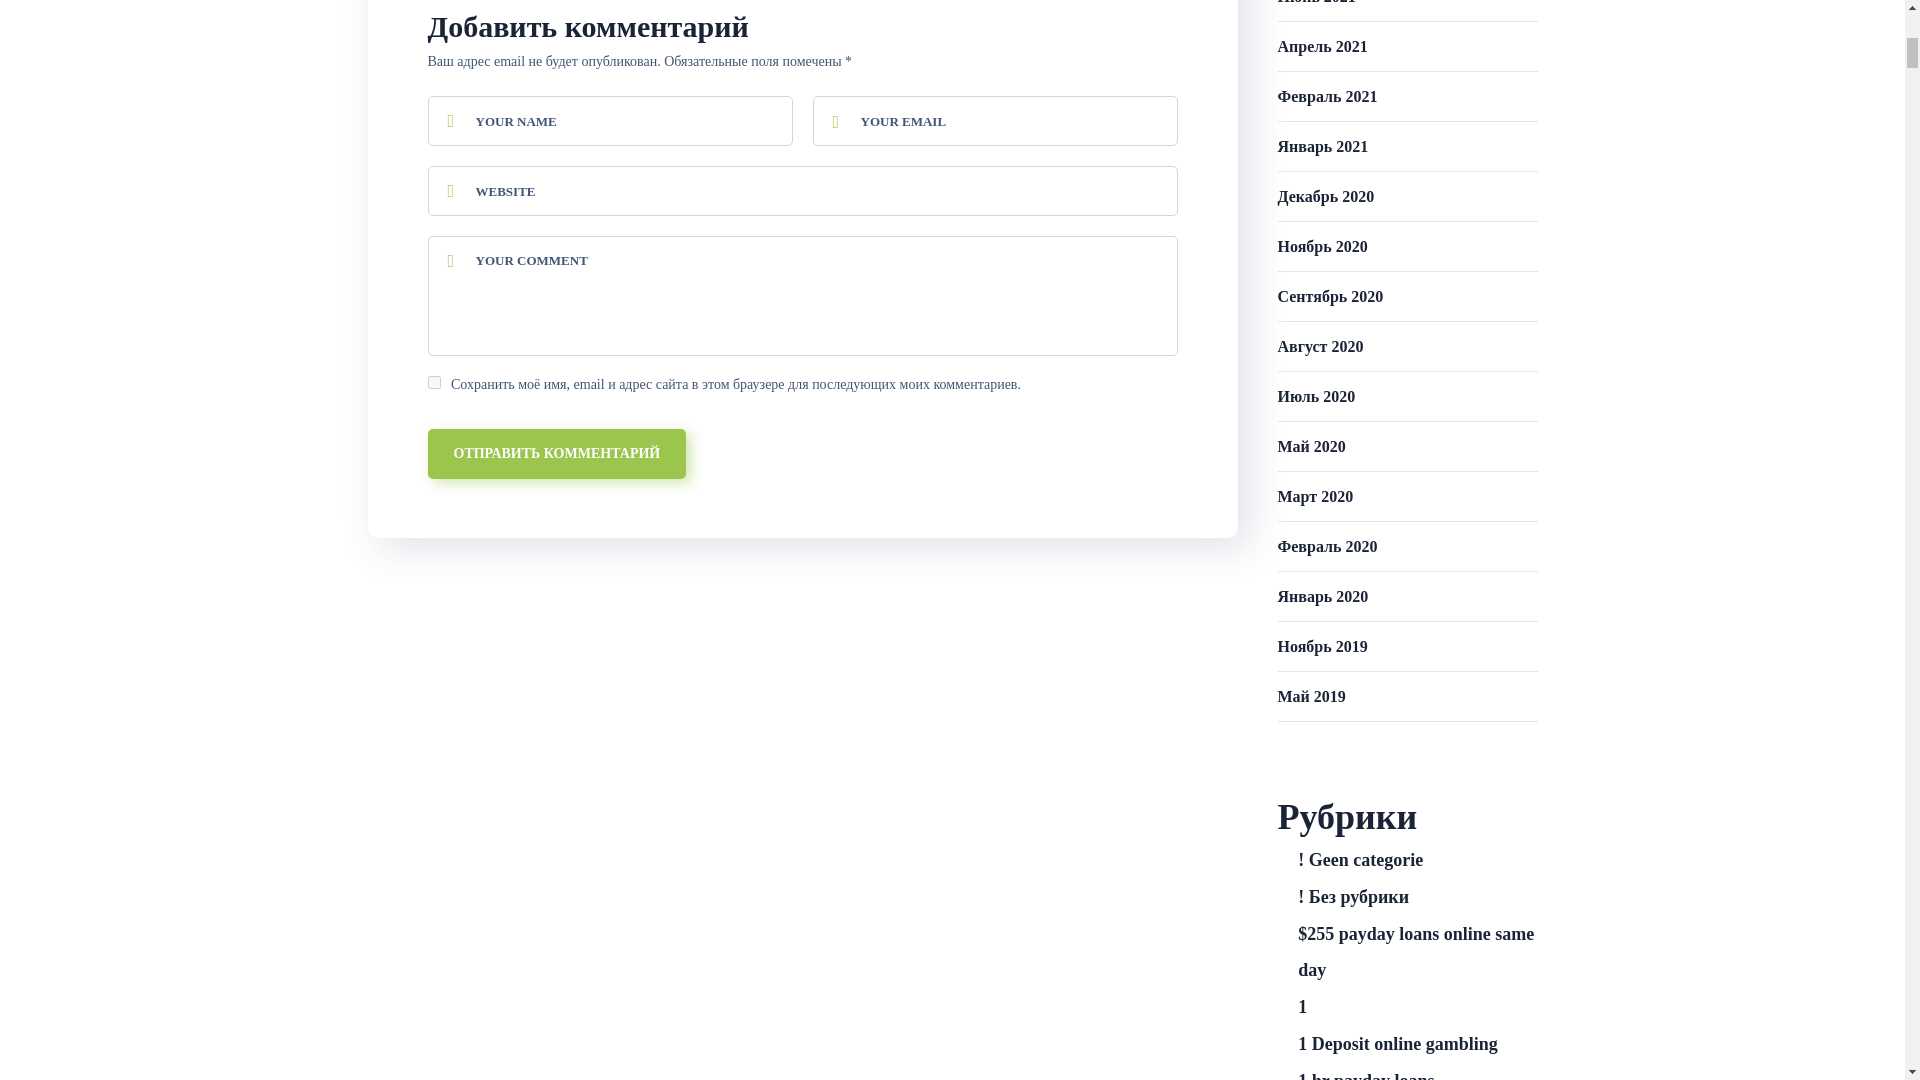  I want to click on YOUR NAME, so click(610, 120).